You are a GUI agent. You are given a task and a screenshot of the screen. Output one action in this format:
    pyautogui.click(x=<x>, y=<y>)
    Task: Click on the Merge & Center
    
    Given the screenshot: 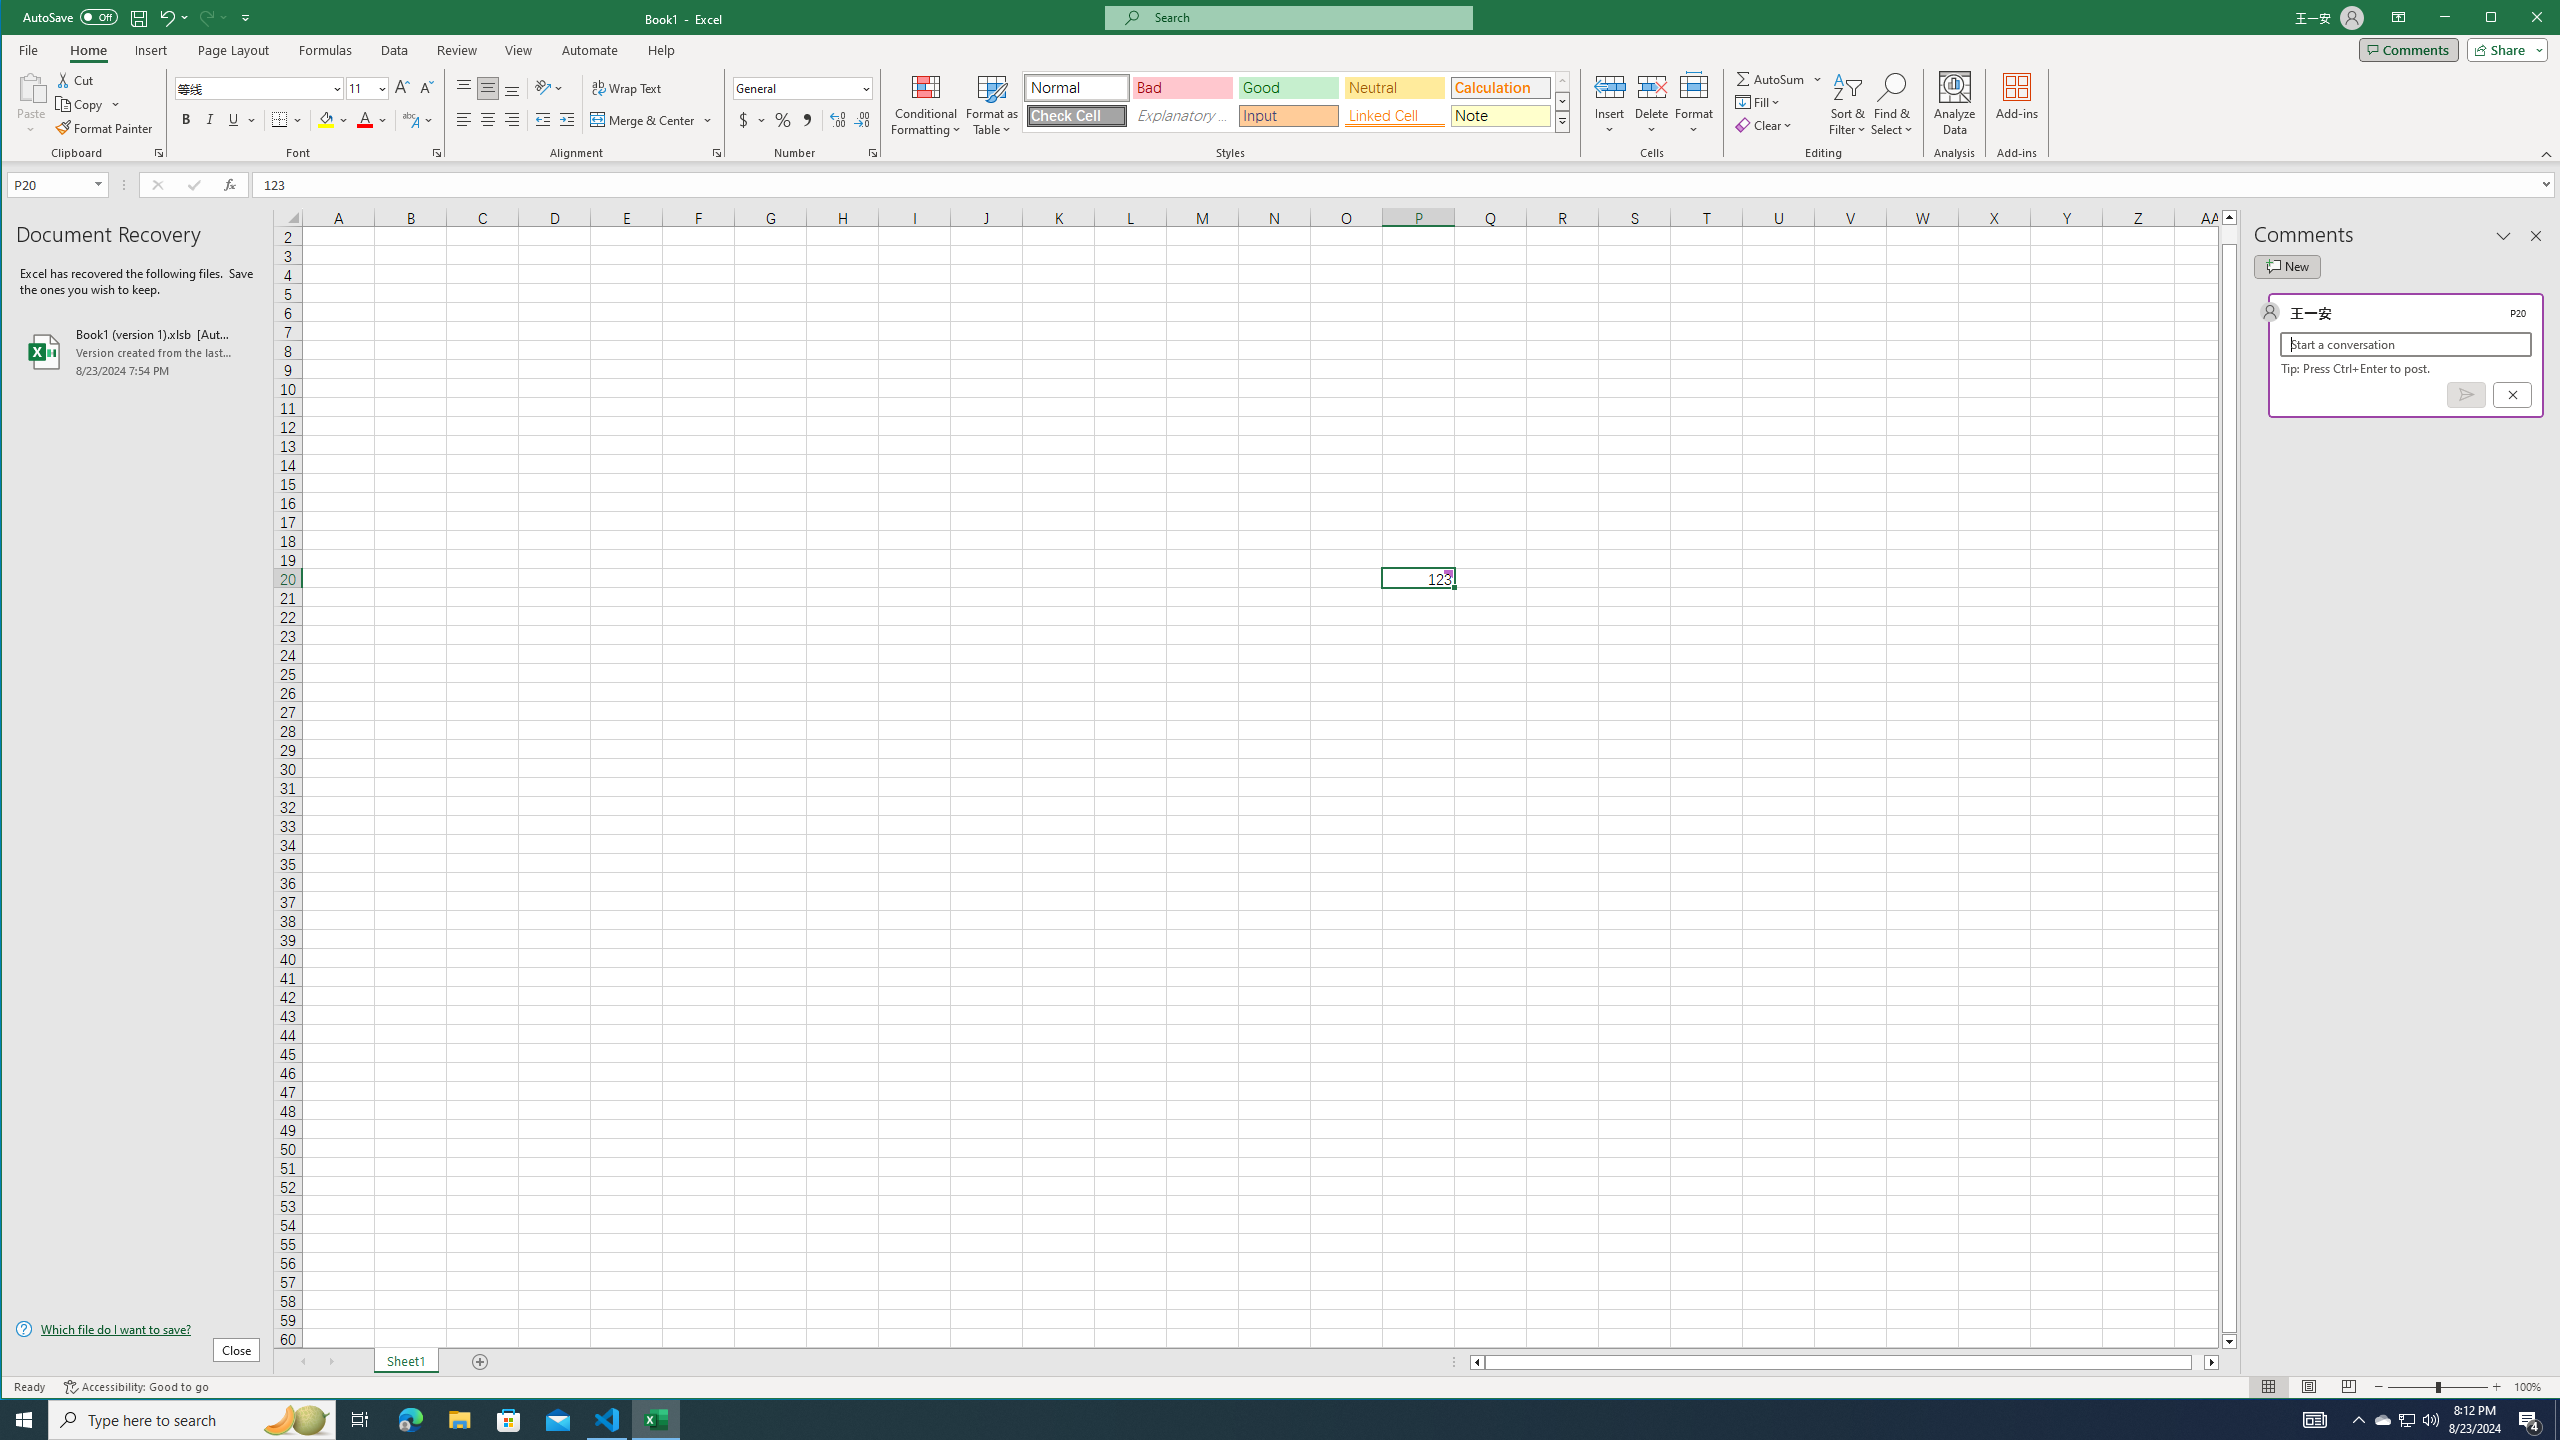 What is the action you would take?
    pyautogui.click(x=644, y=120)
    